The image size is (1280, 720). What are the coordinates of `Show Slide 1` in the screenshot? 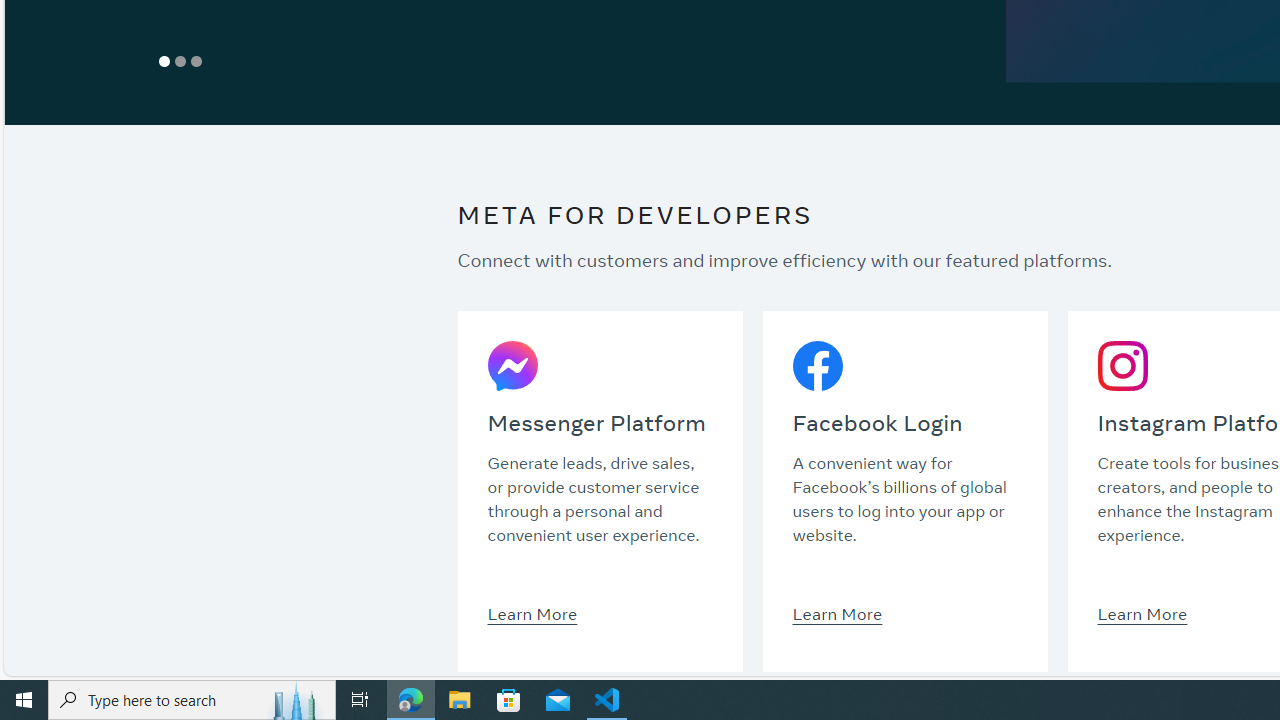 It's located at (164, 61).